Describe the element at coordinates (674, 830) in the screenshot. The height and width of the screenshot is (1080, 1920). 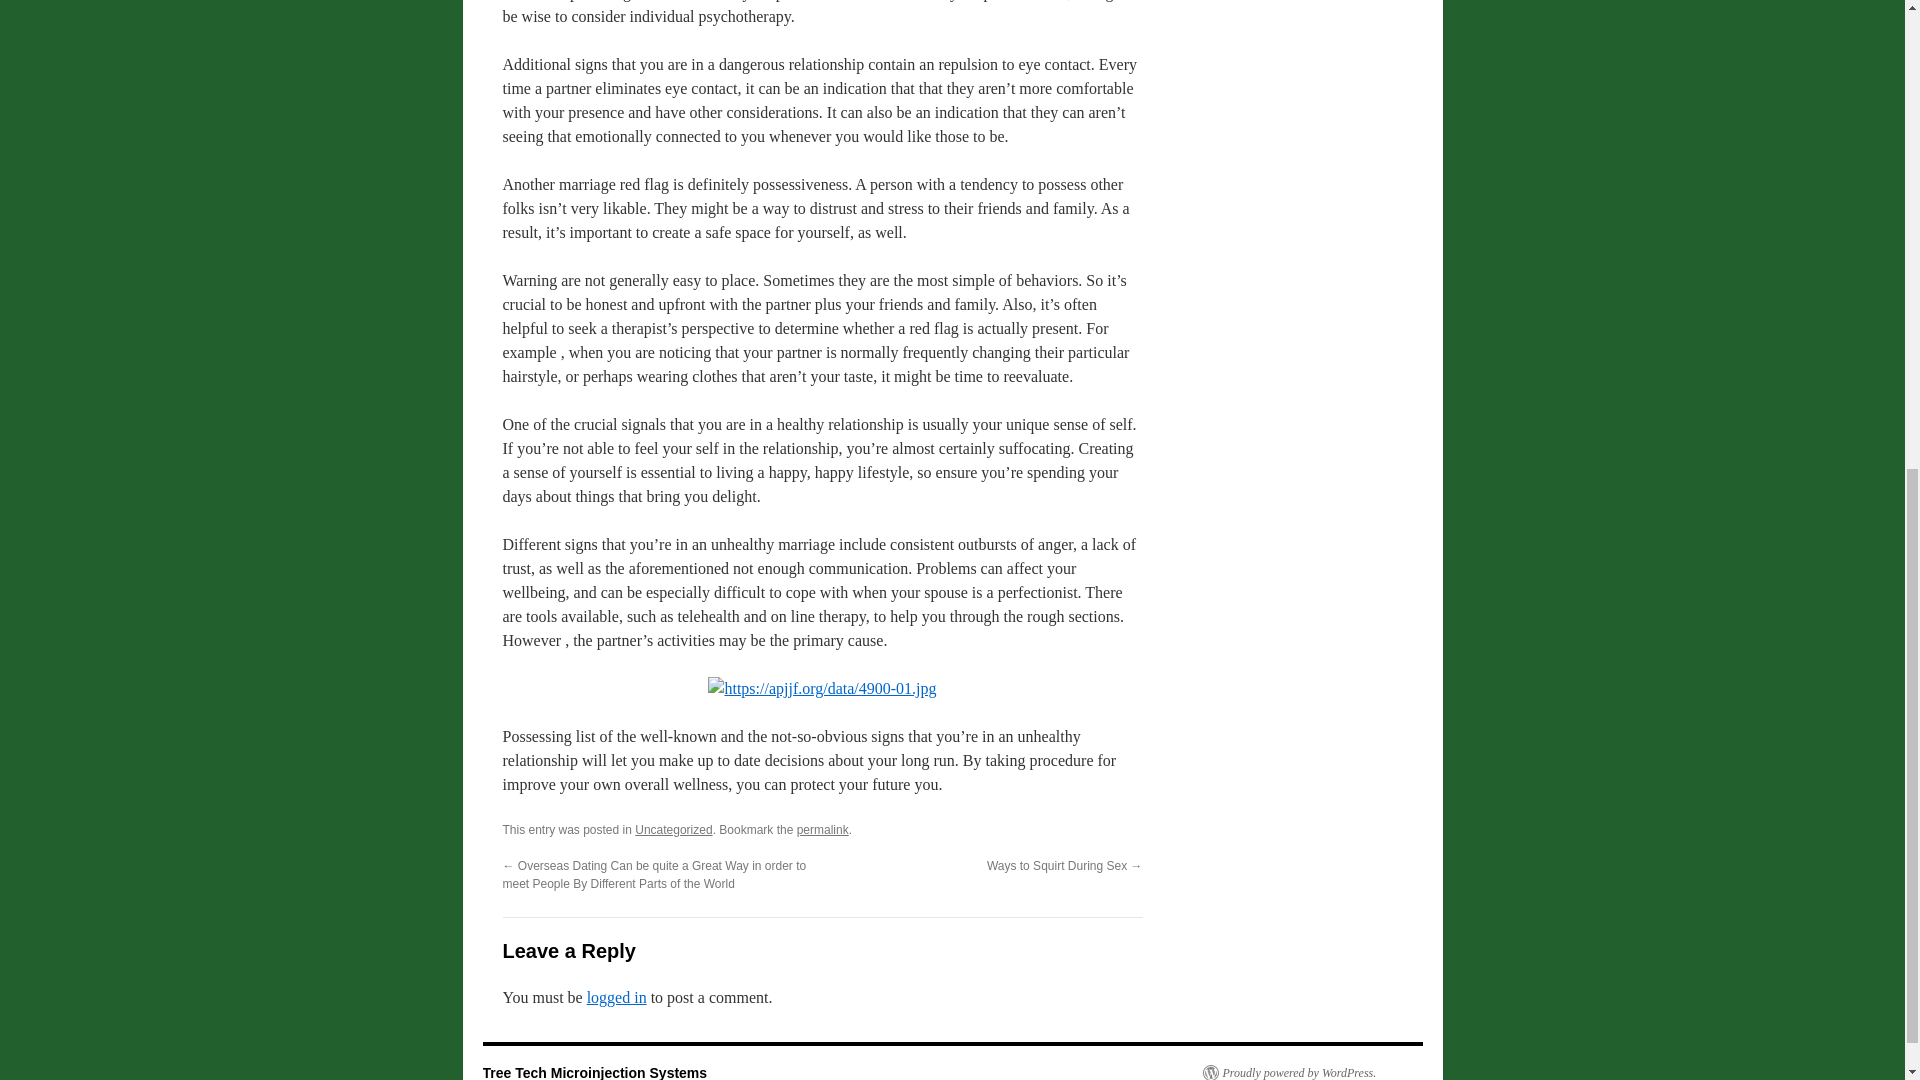
I see `Uncategorized` at that location.